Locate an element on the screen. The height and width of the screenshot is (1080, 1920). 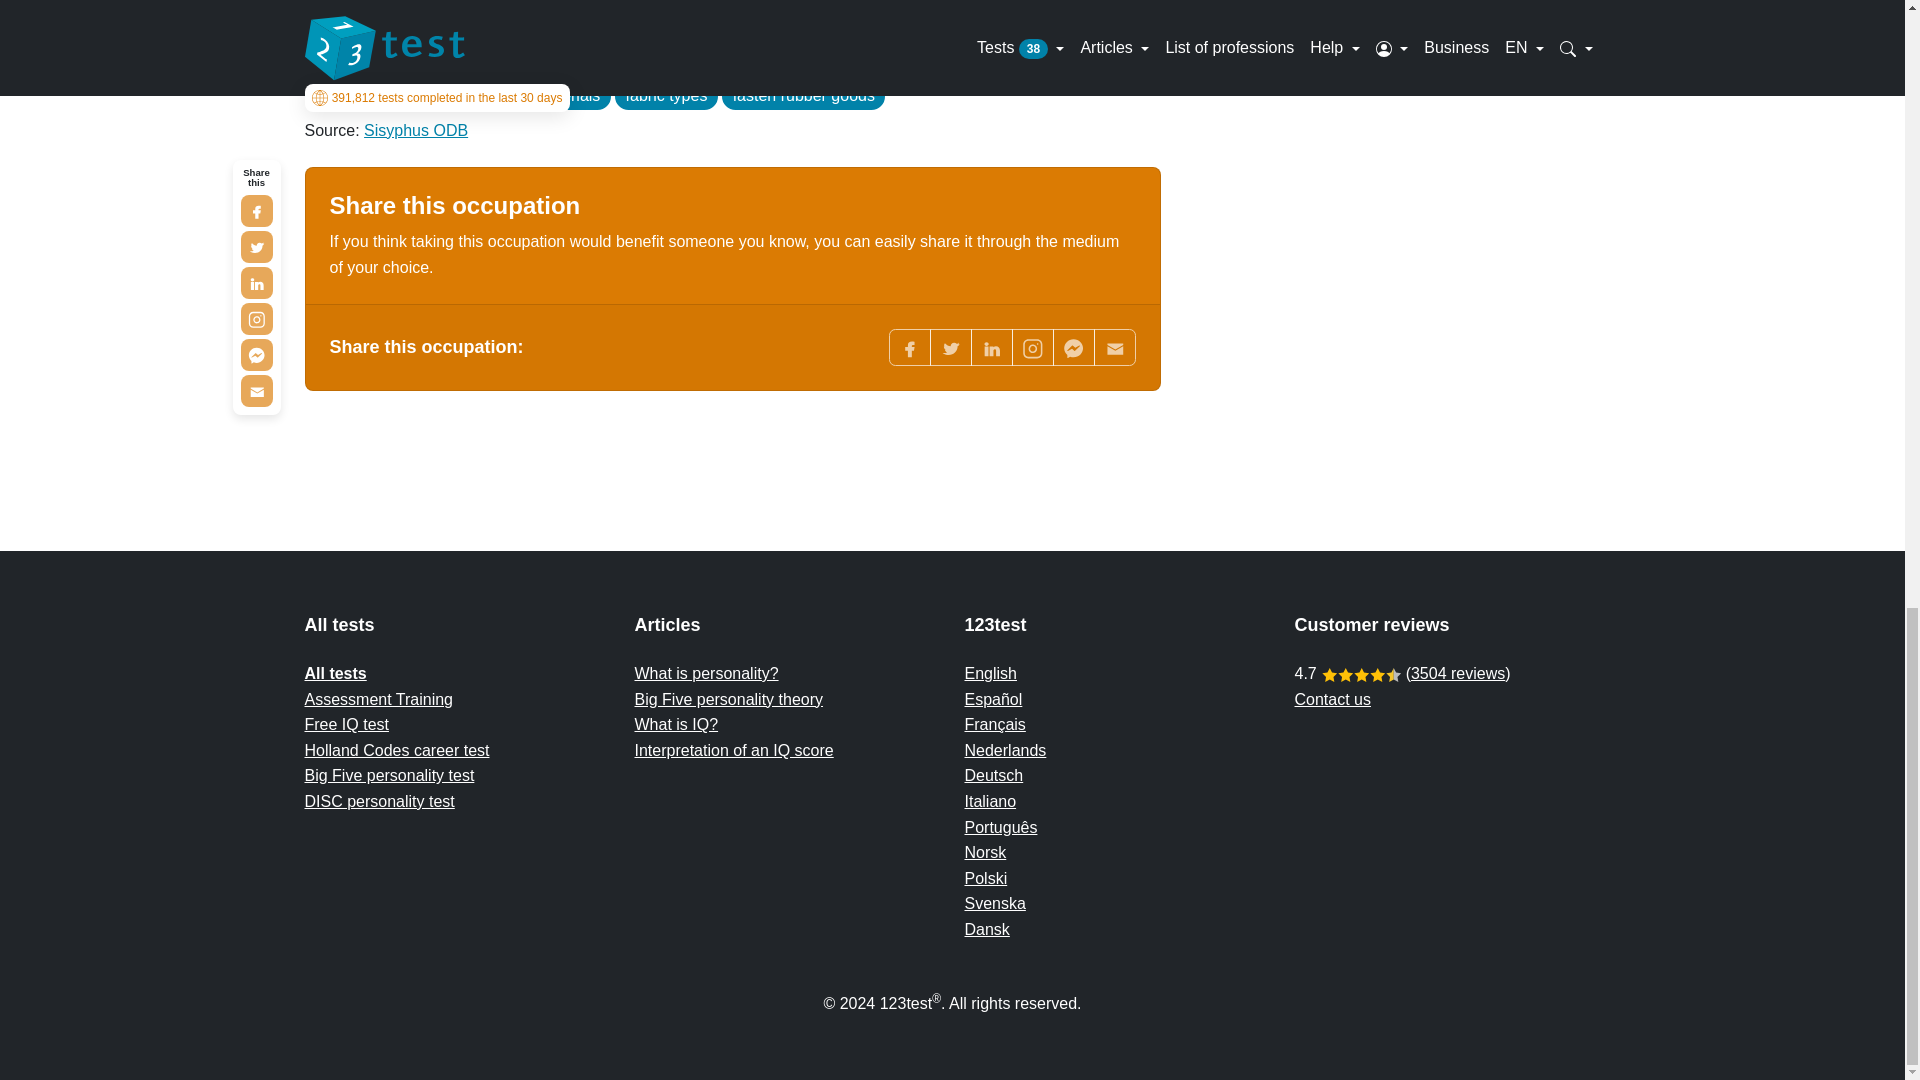
 Facebook is located at coordinates (908, 348).